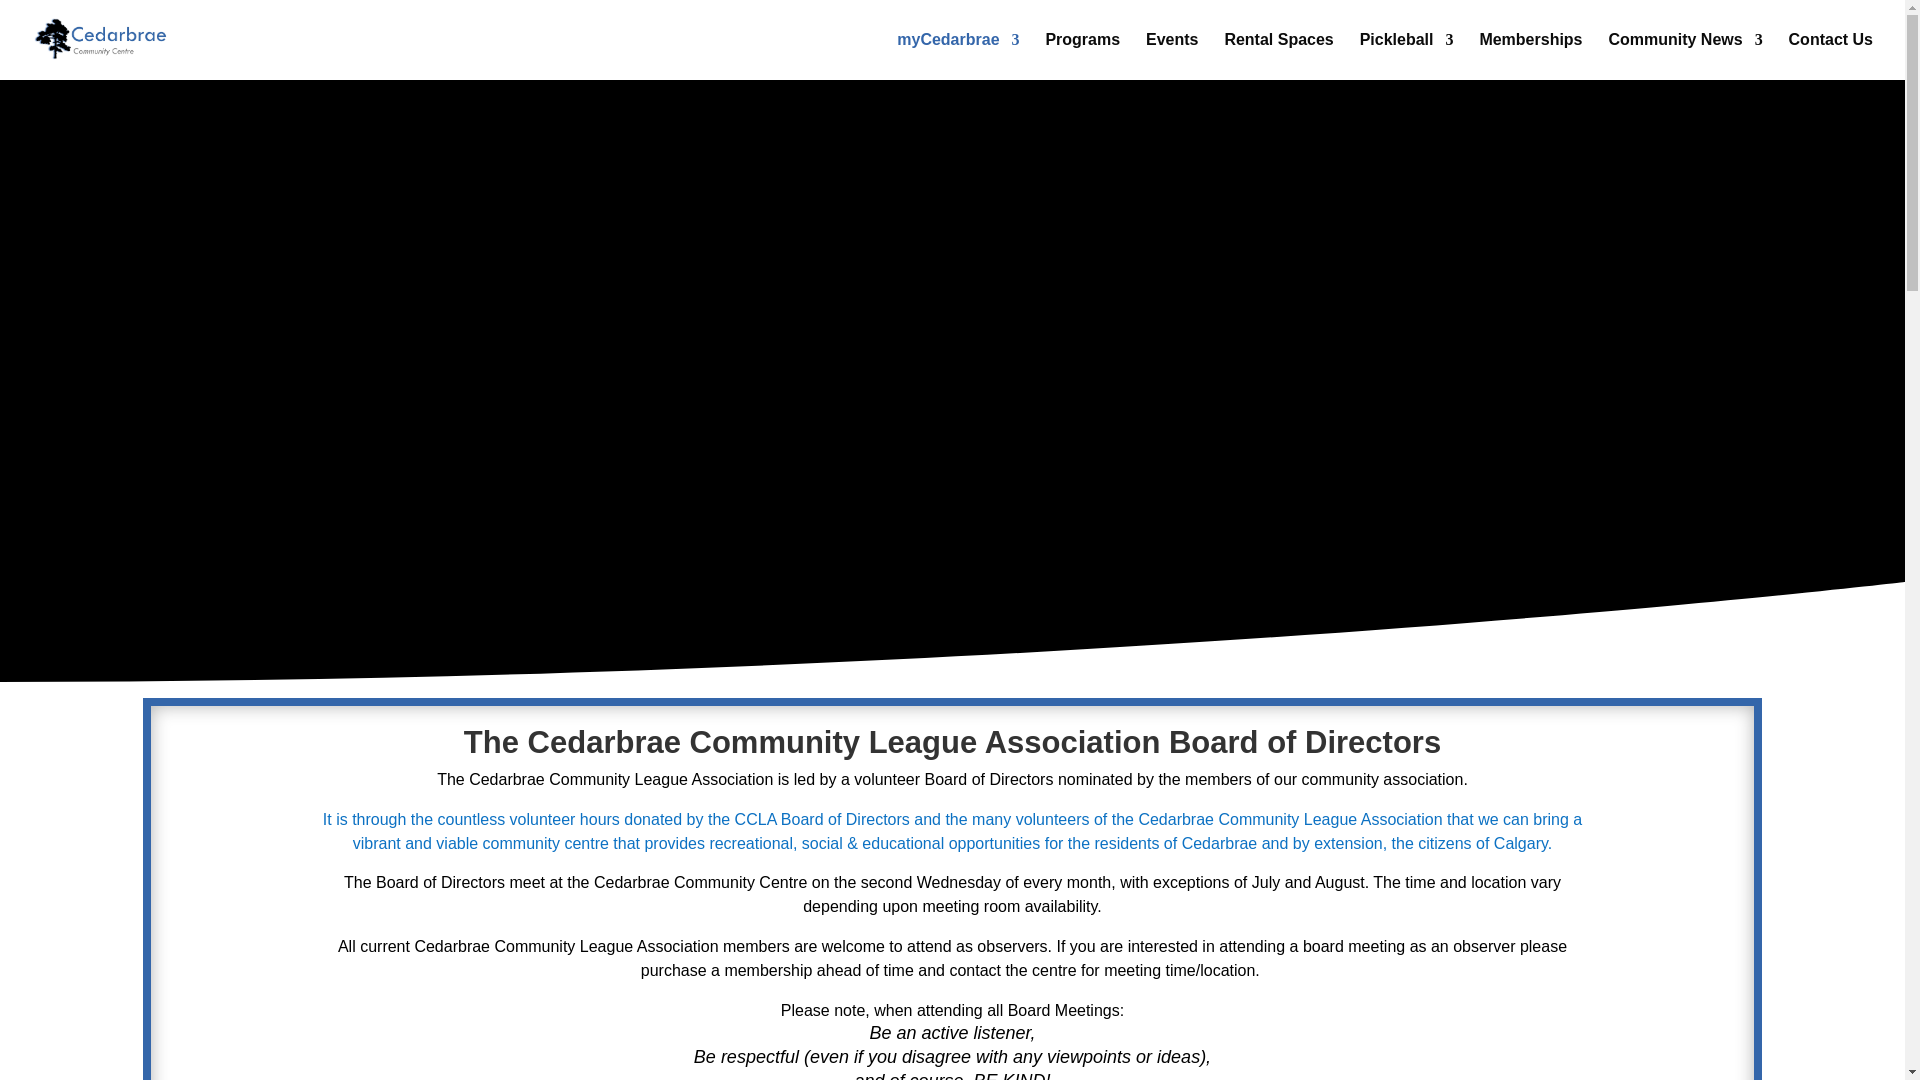 Image resolution: width=1920 pixels, height=1080 pixels. What do you see at coordinates (1831, 56) in the screenshot?
I see `Contact Us` at bounding box center [1831, 56].